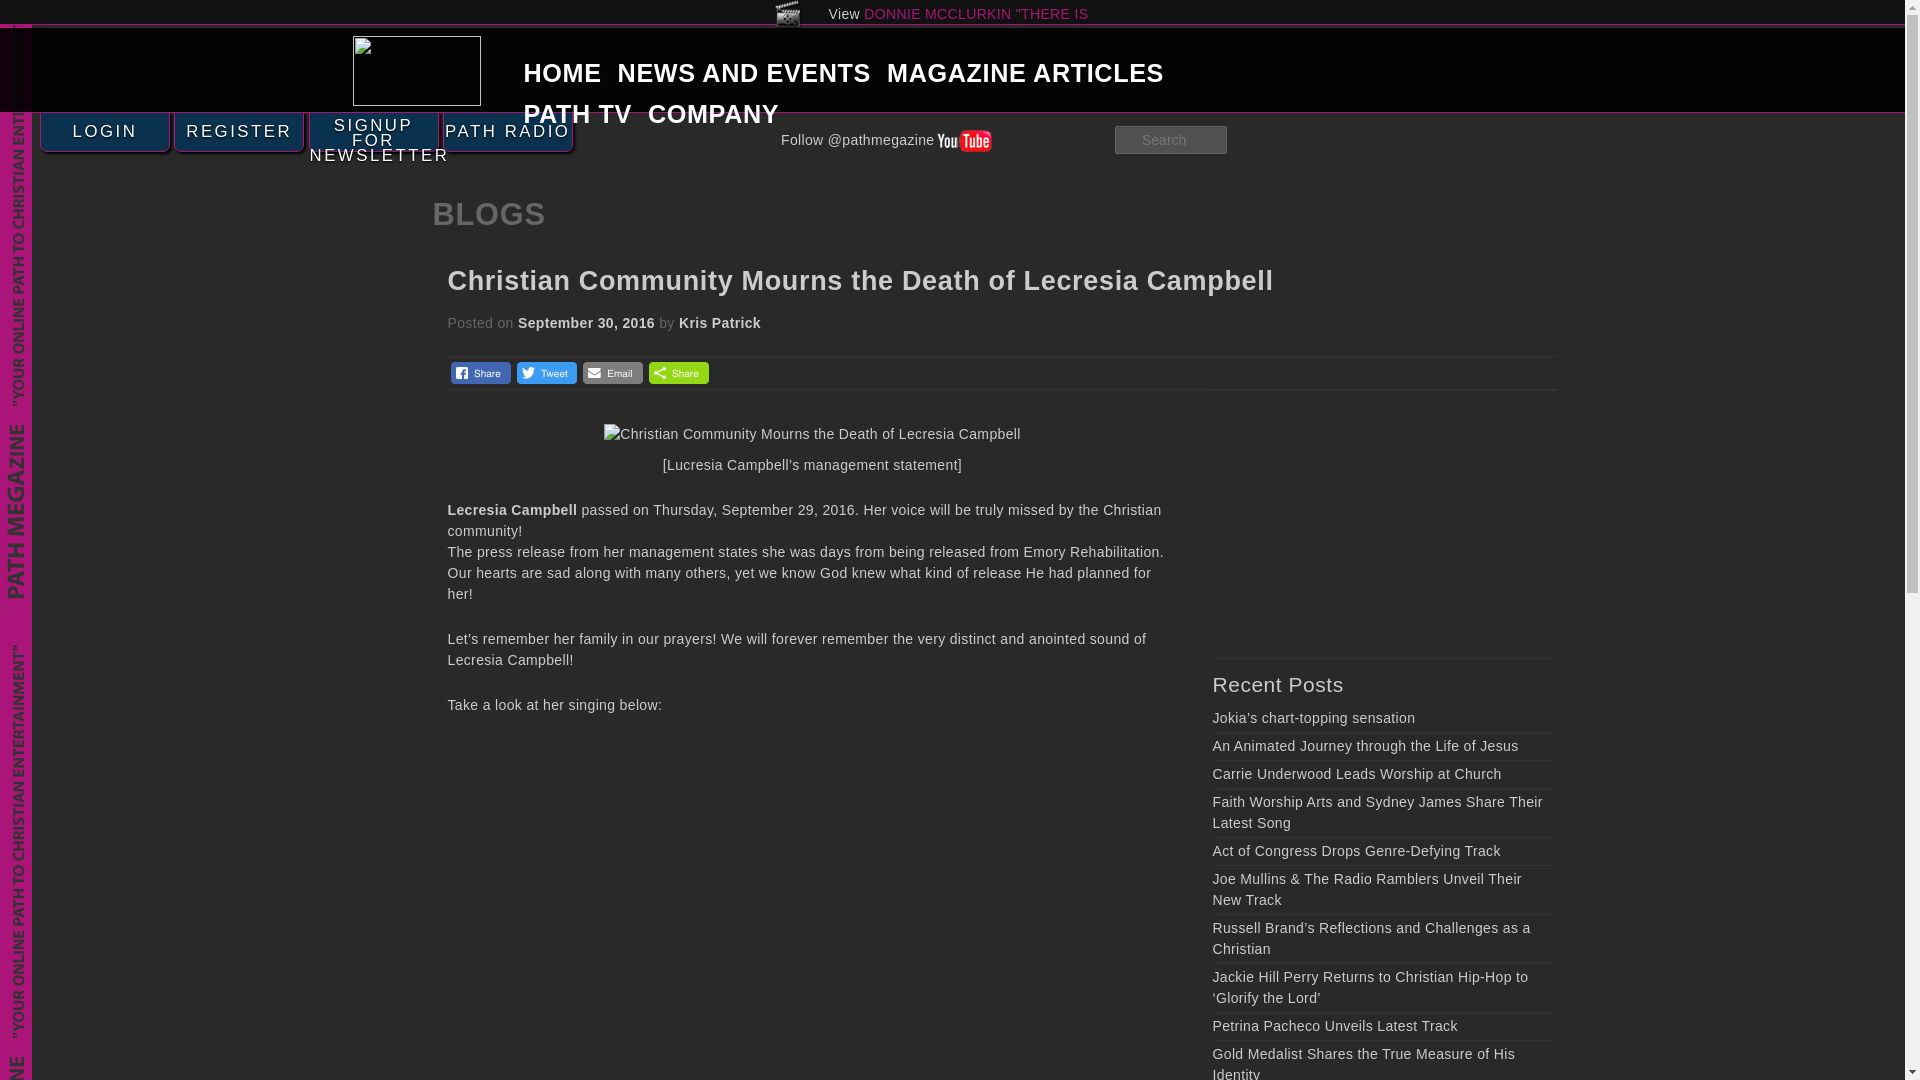 This screenshot has height=1080, width=1920. Describe the element at coordinates (714, 114) in the screenshot. I see `COMPANY` at that location.